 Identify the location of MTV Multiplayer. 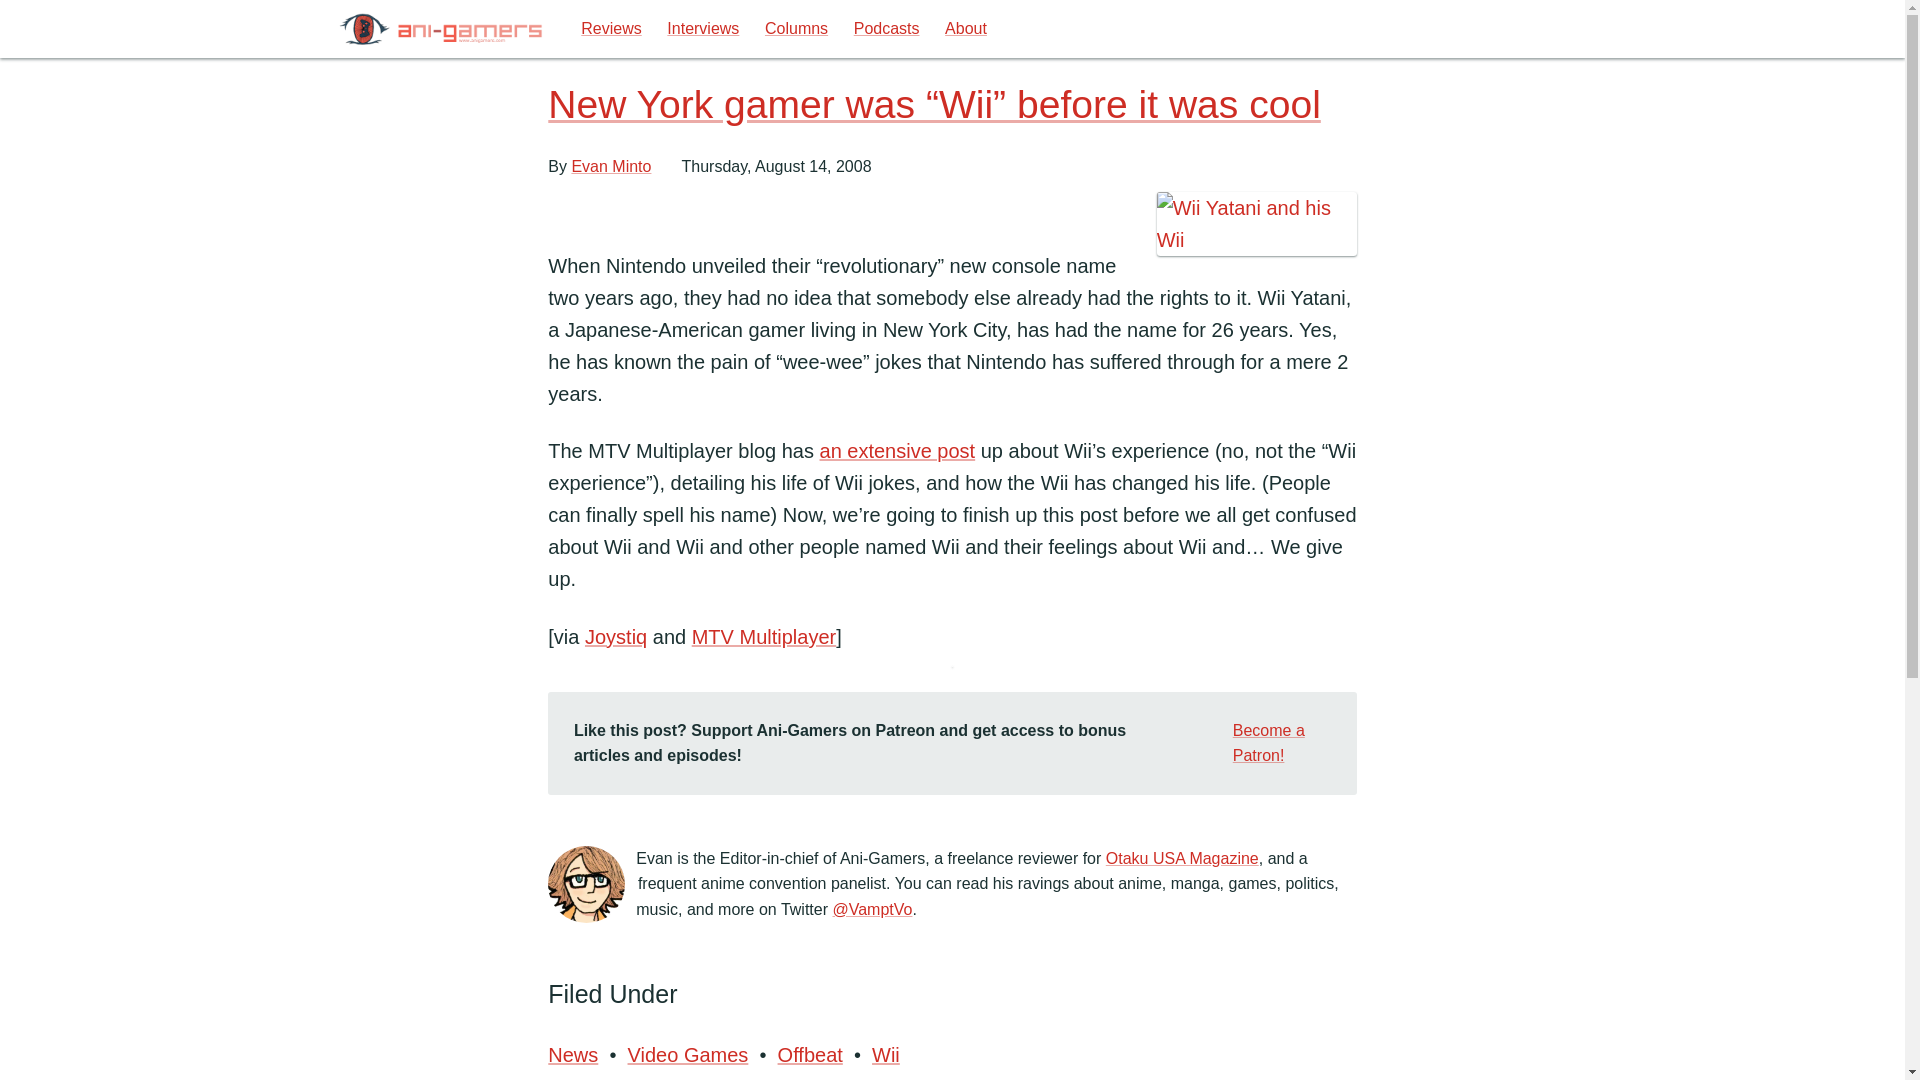
(763, 637).